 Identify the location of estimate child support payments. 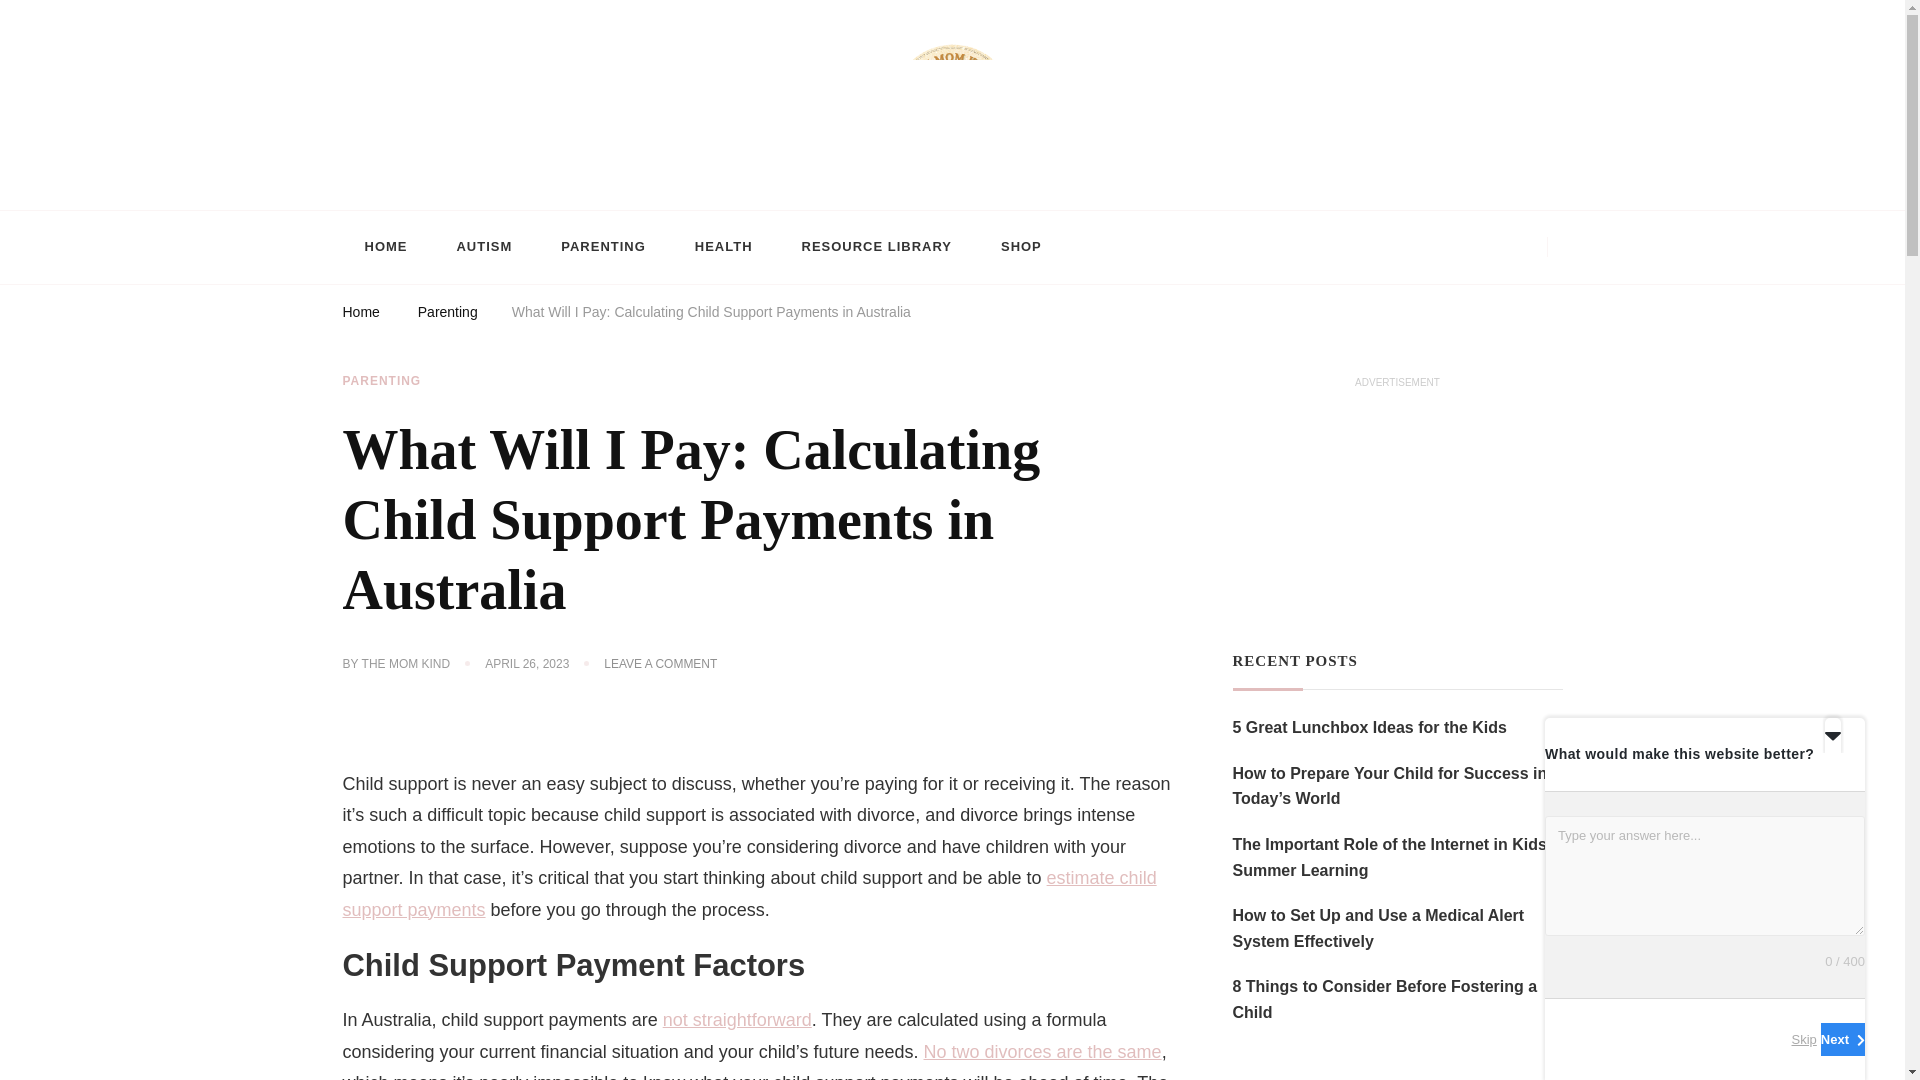
(748, 894).